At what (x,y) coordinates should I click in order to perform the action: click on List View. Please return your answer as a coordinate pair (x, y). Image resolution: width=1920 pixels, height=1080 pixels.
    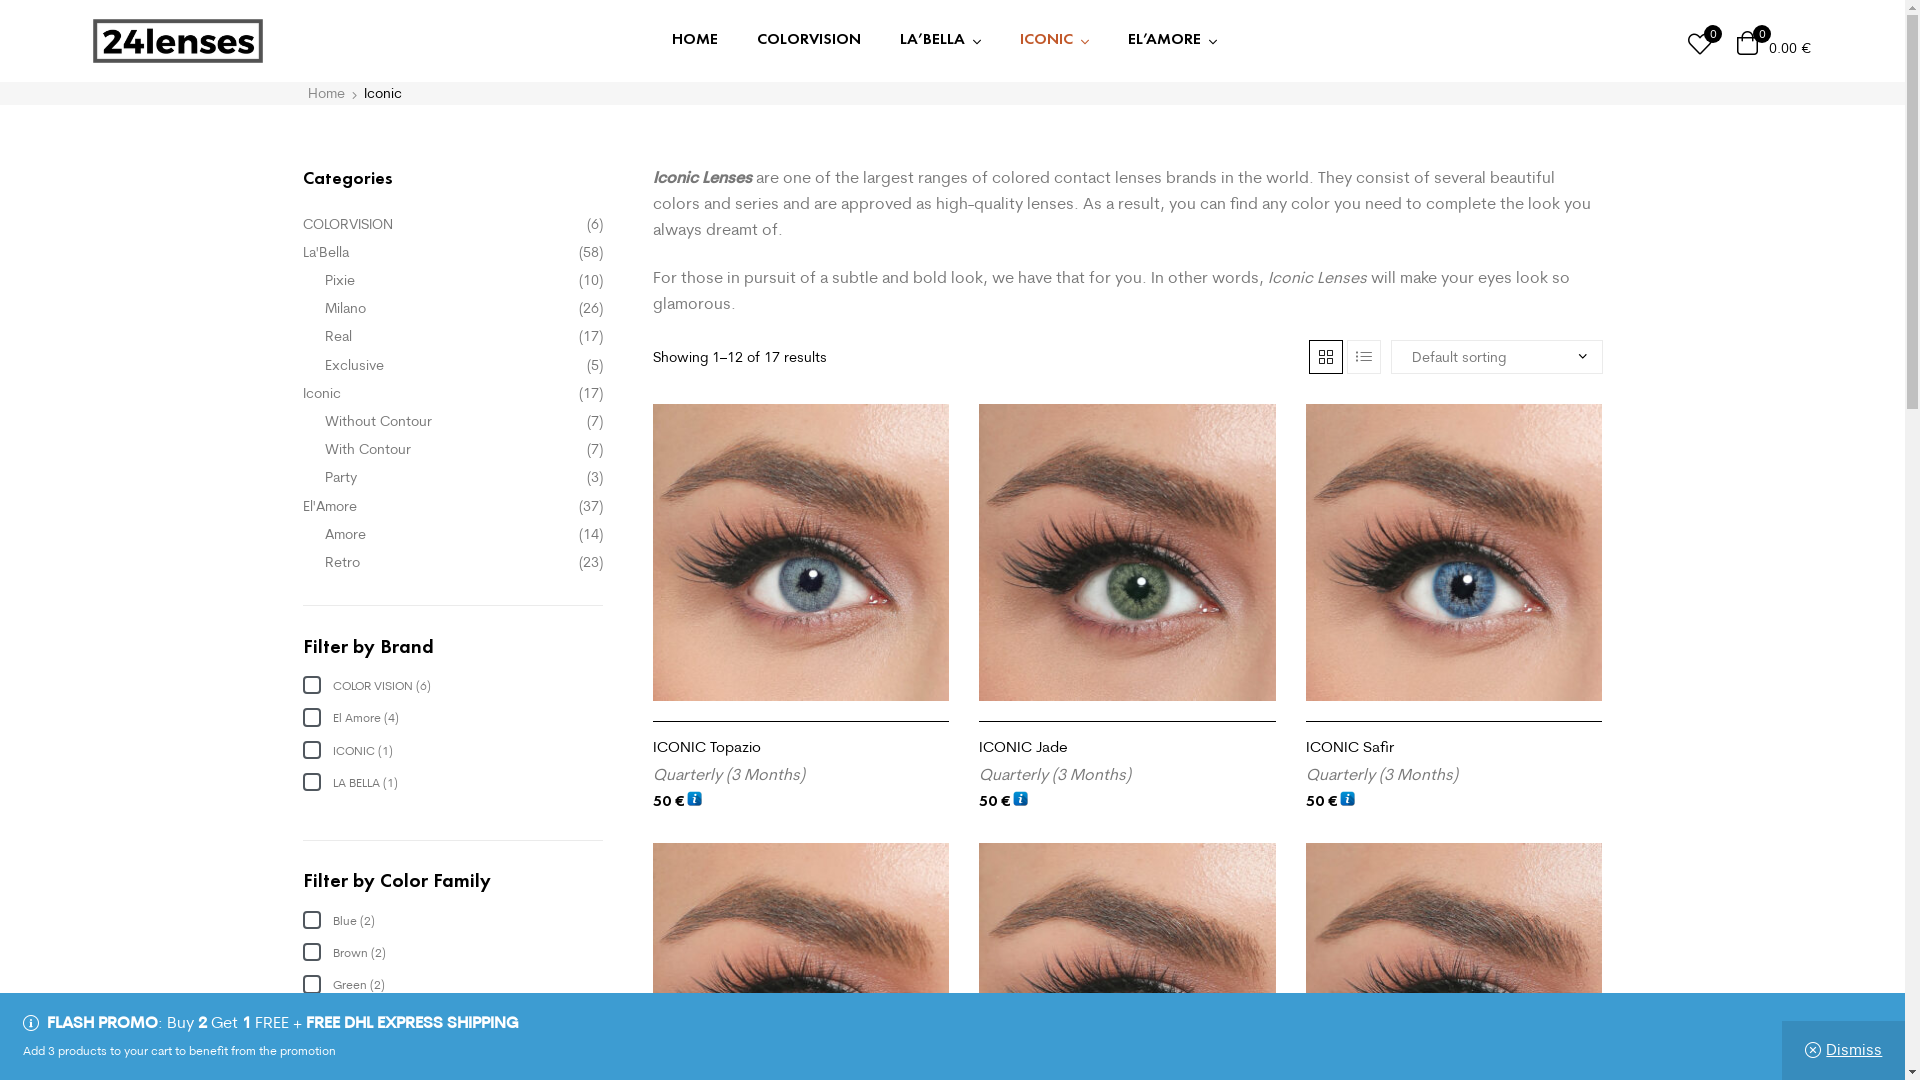
    Looking at the image, I should click on (1364, 356).